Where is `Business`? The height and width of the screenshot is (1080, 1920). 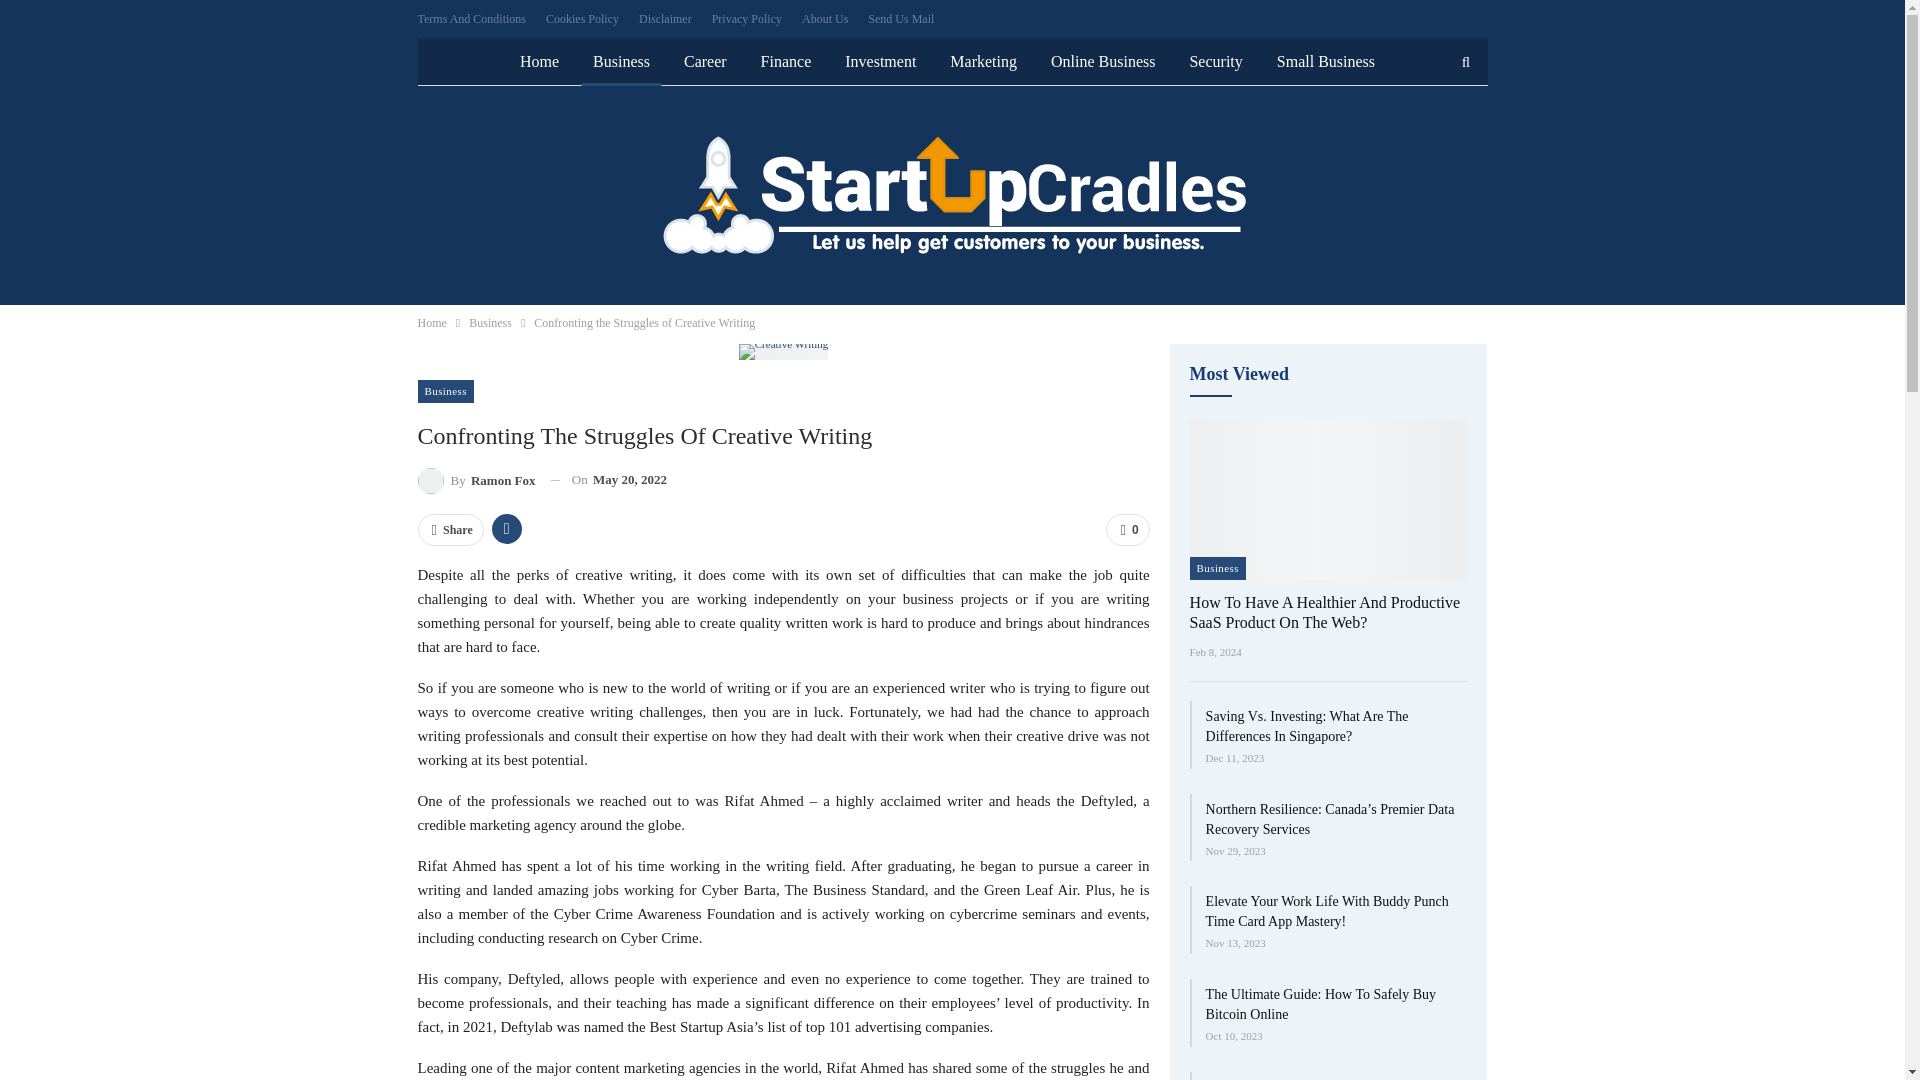
Business is located at coordinates (490, 322).